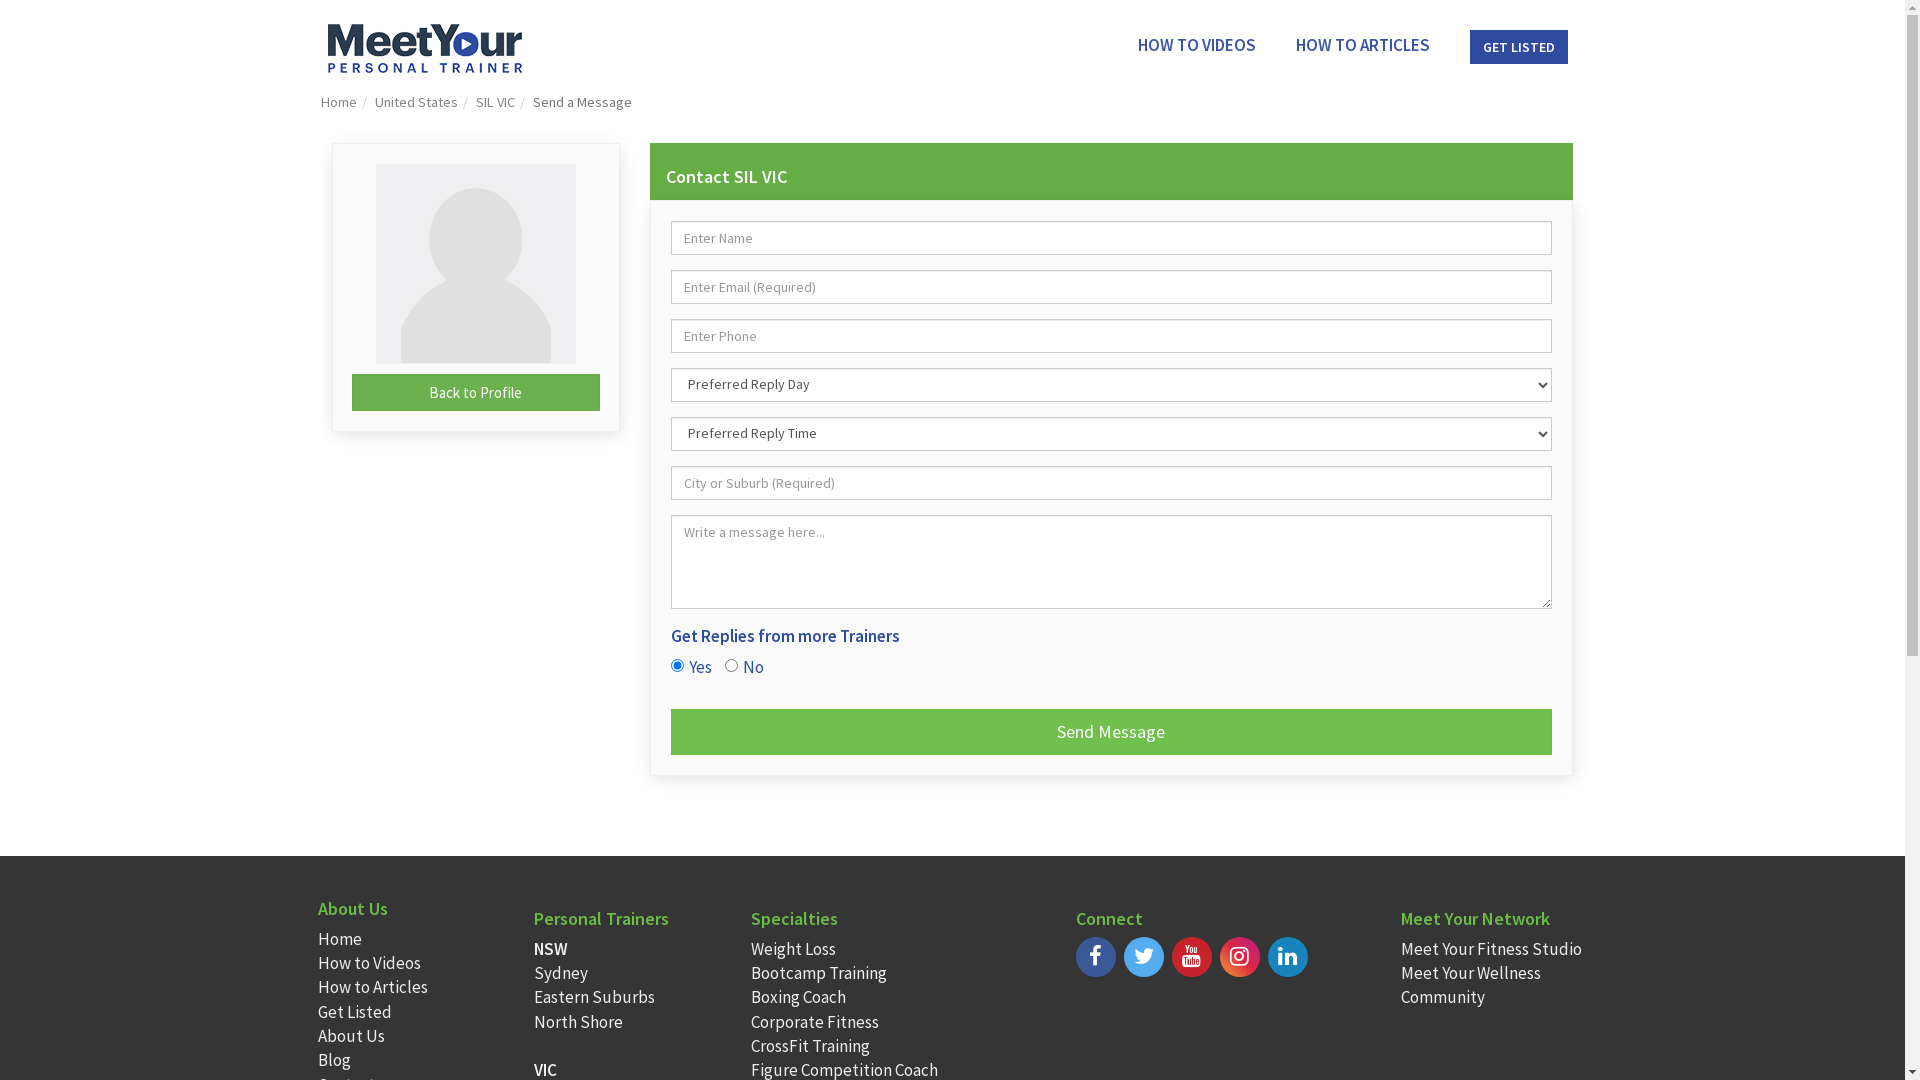  I want to click on Boxing Coach, so click(798, 997).